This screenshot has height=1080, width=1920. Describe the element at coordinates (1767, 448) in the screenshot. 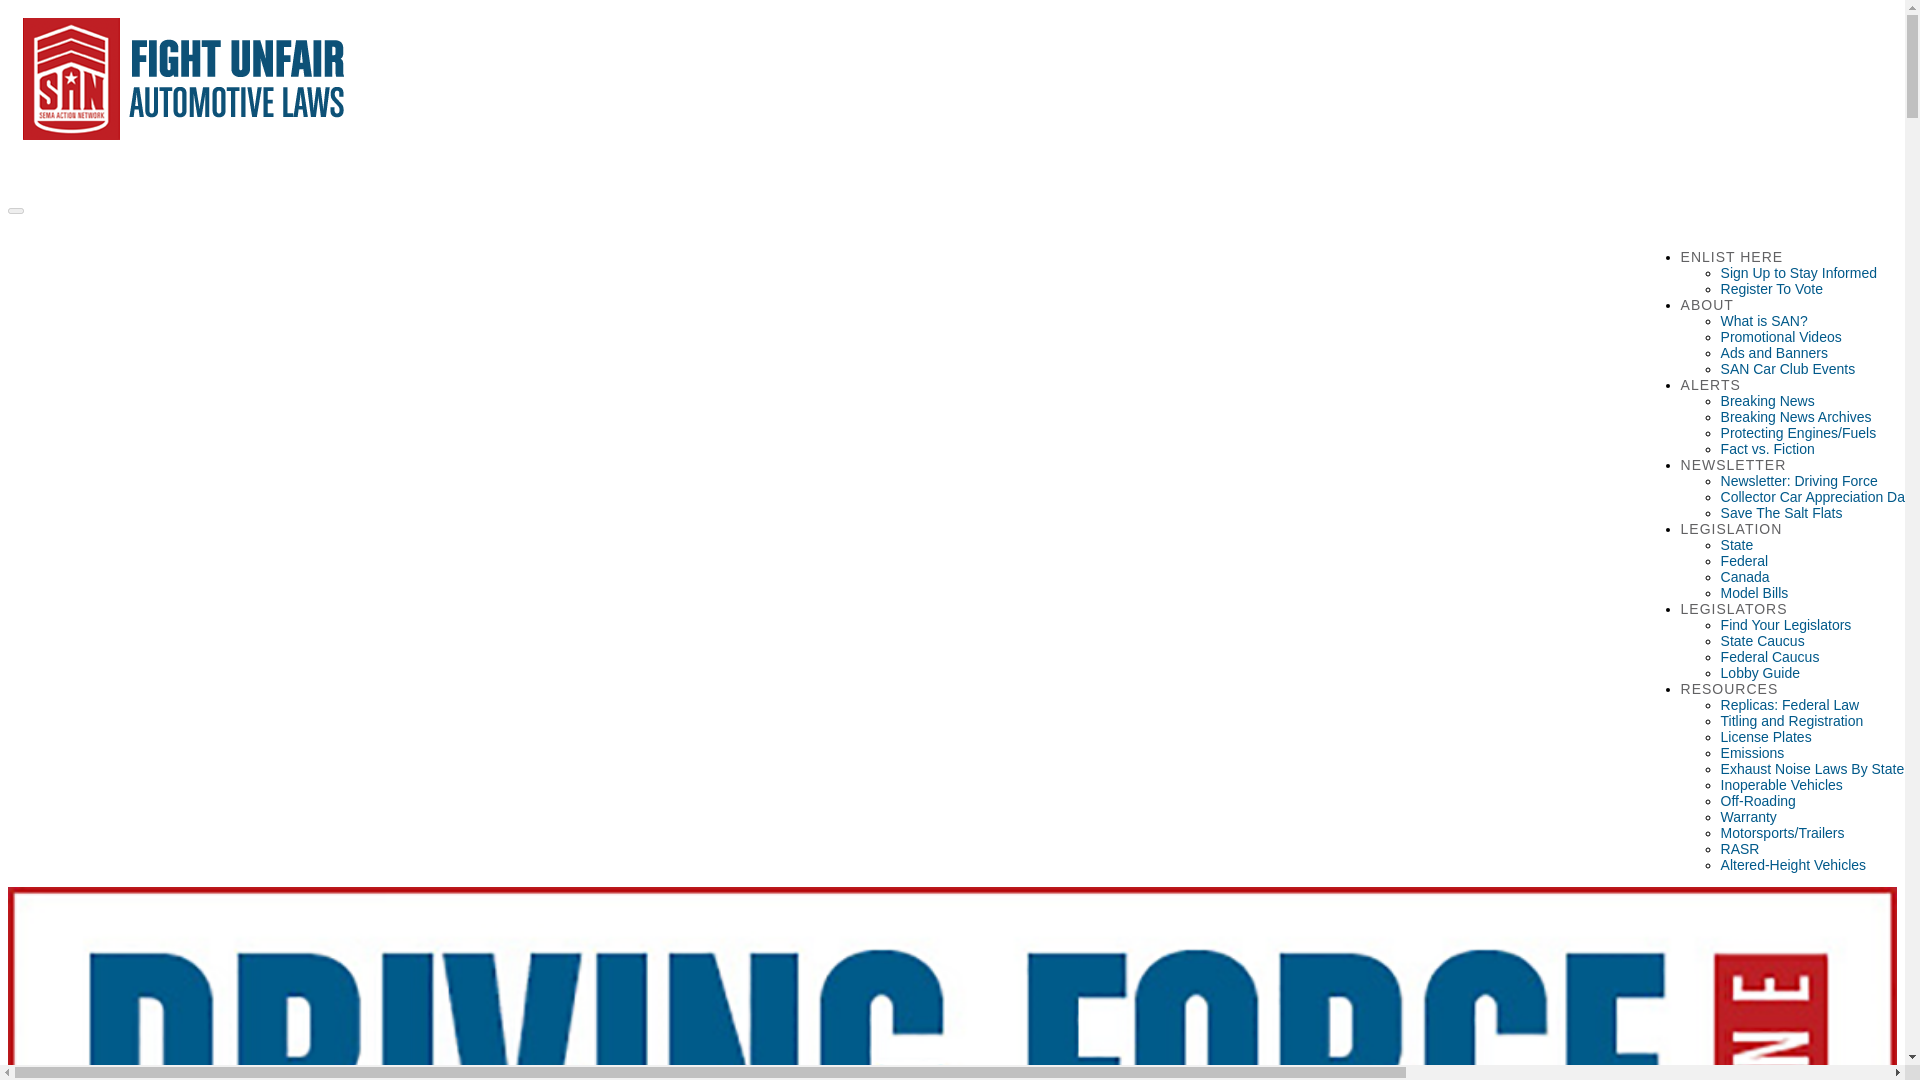

I see `Fact vs. Fiction` at that location.